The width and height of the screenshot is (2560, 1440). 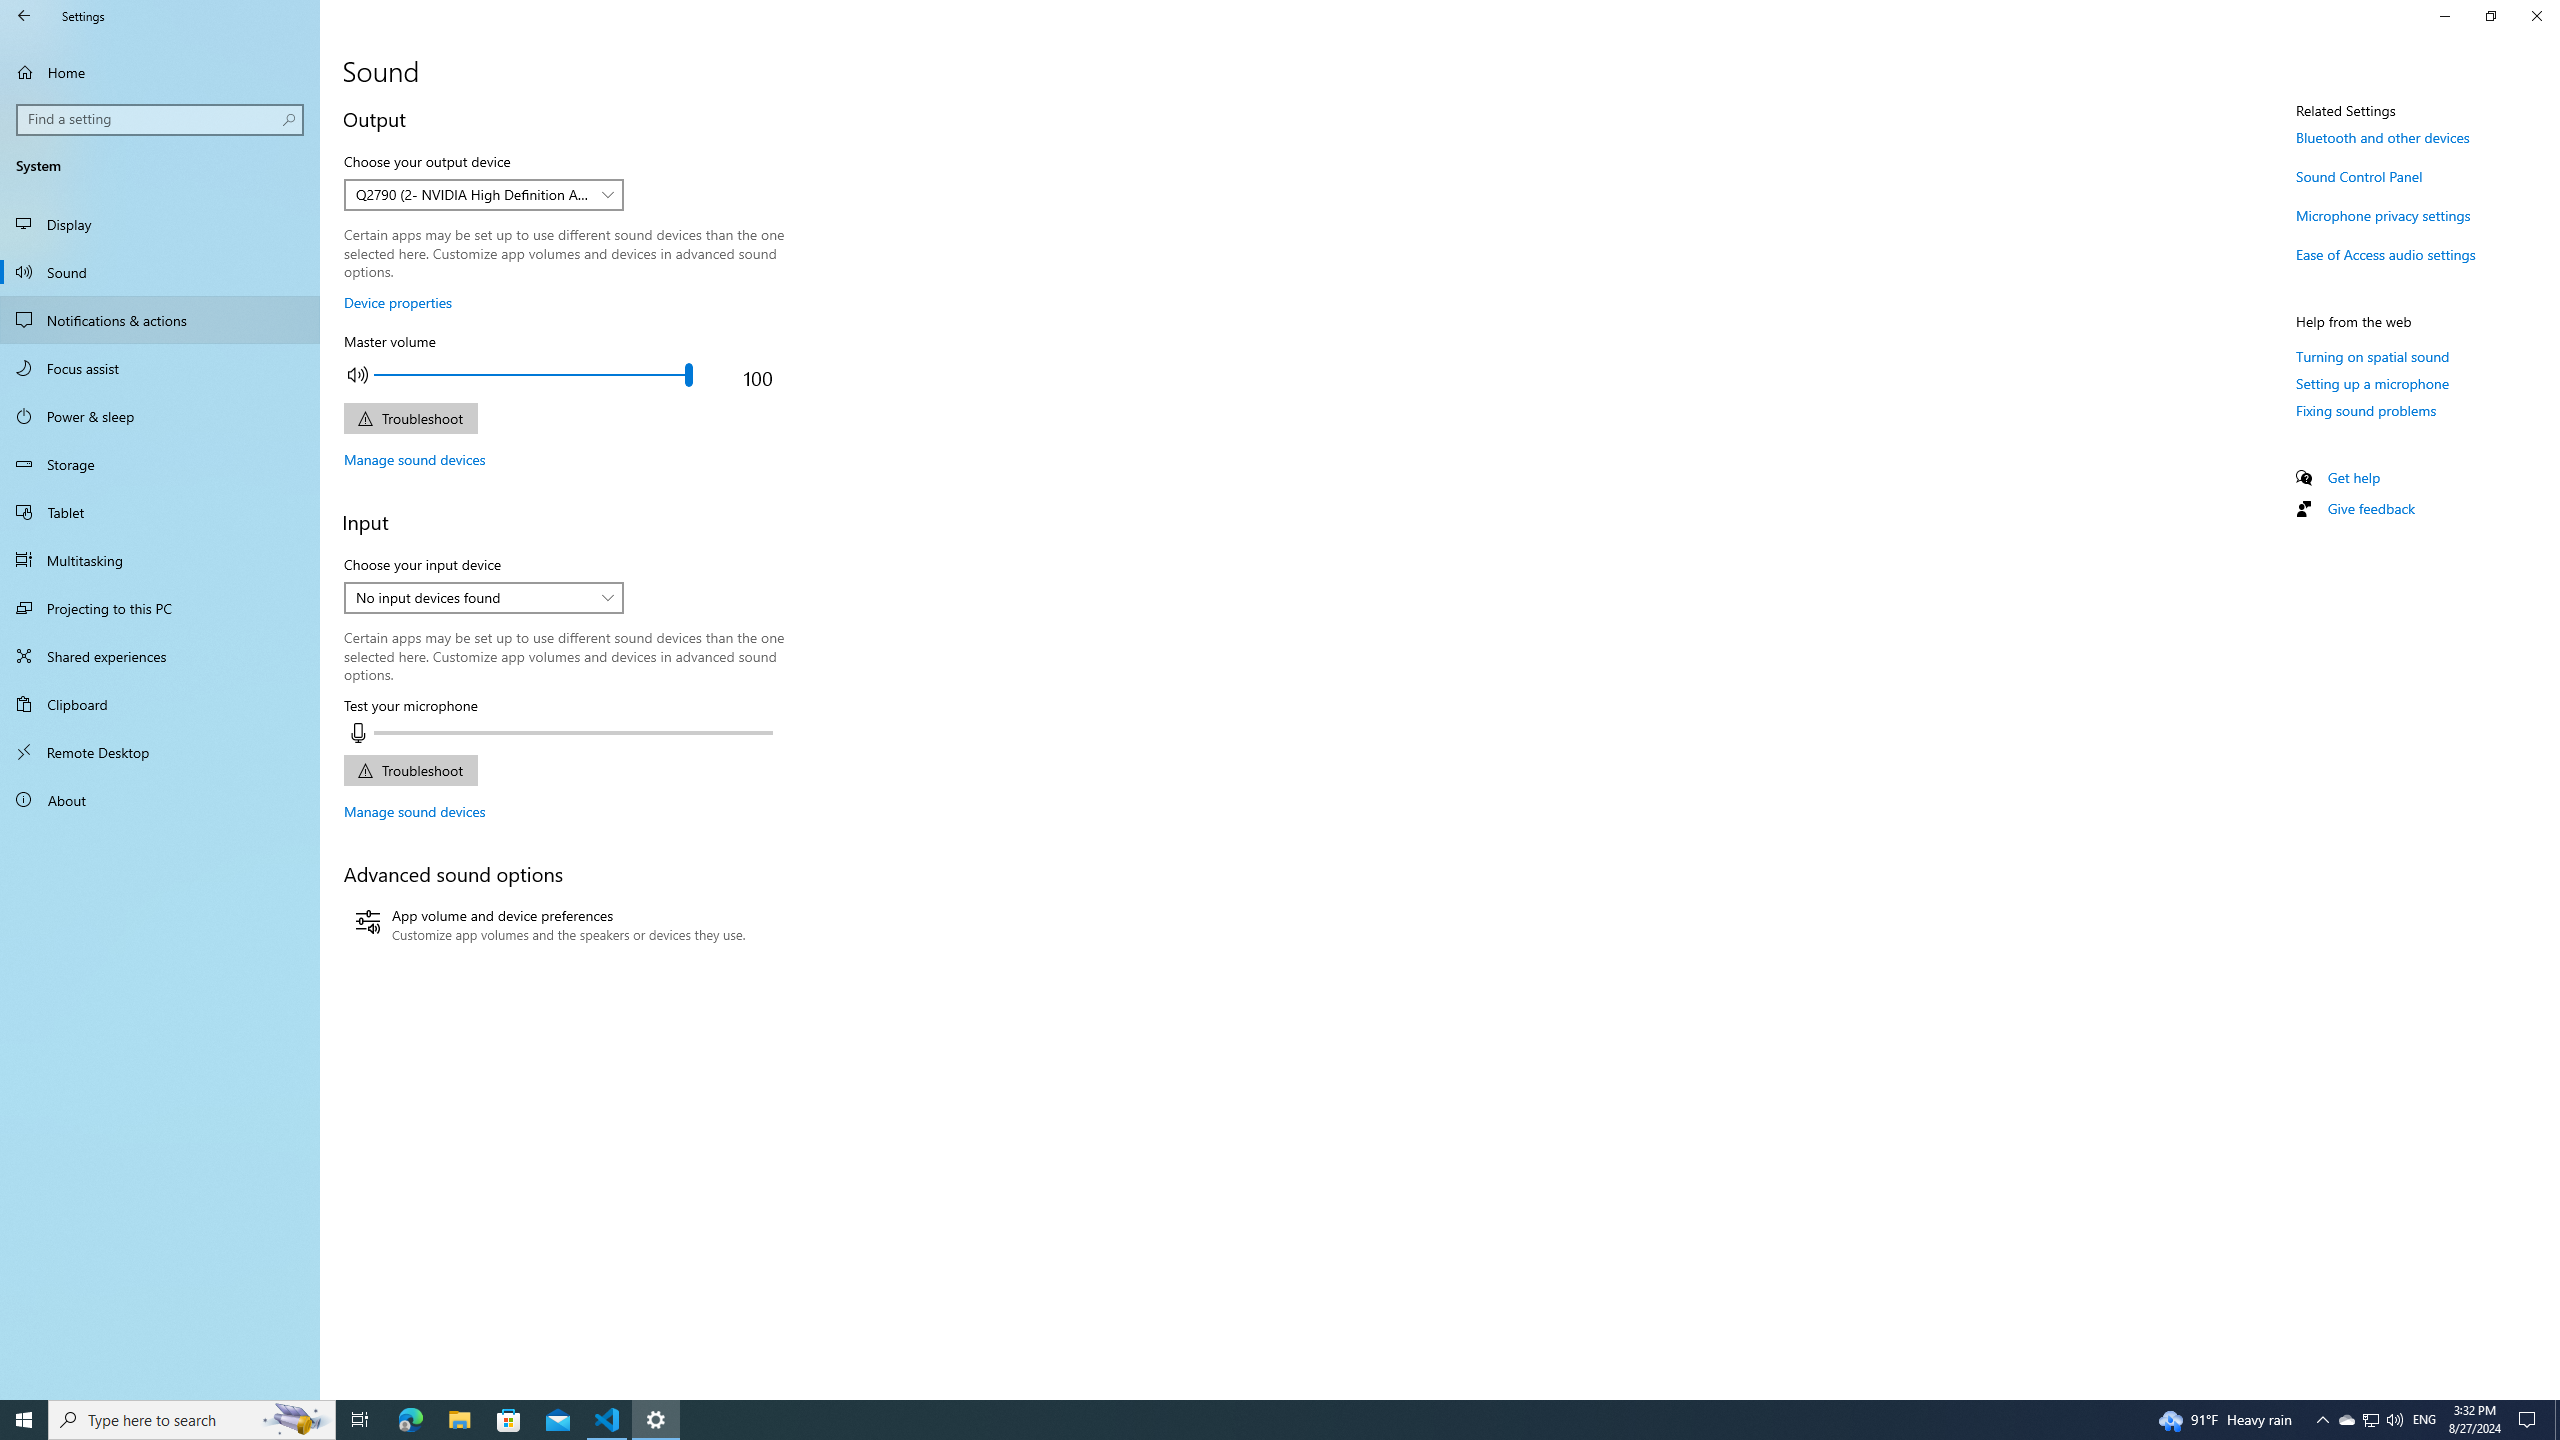 I want to click on Multitasking, so click(x=160, y=560).